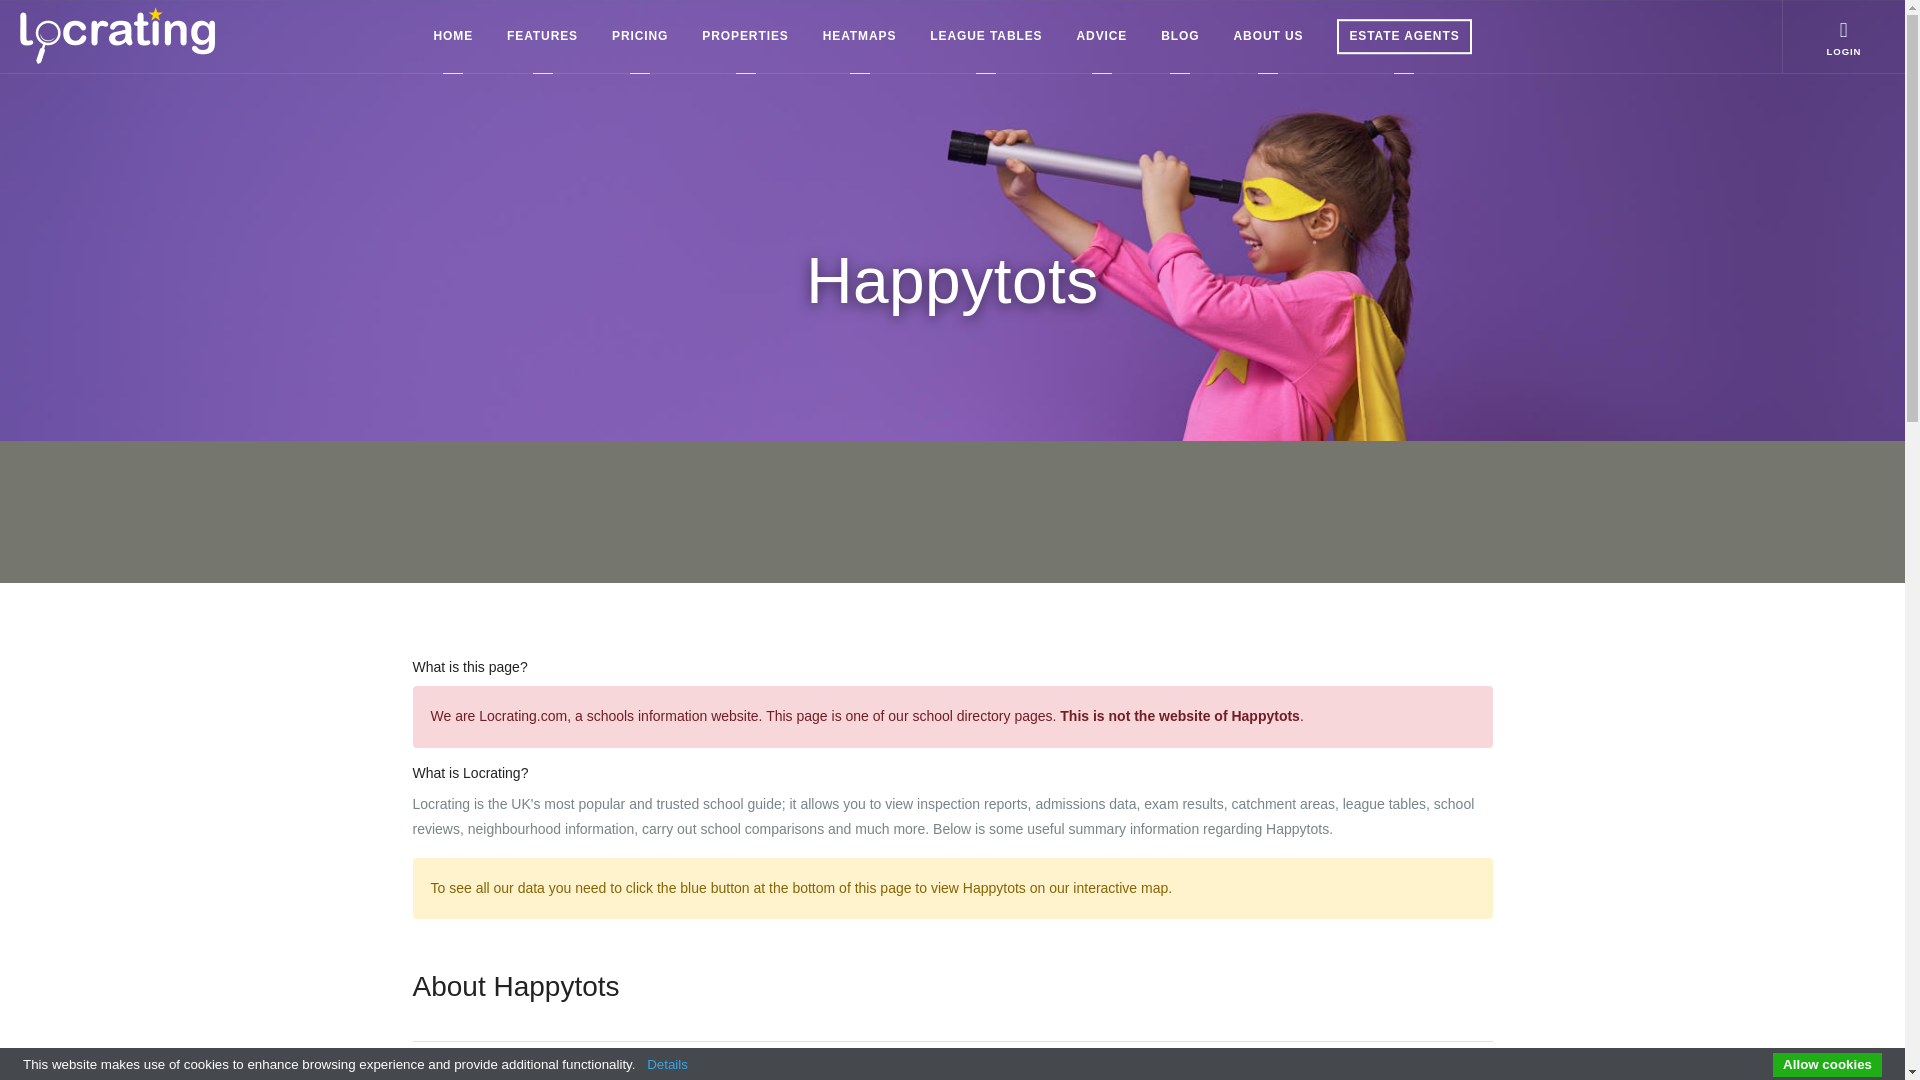  Describe the element at coordinates (744, 36) in the screenshot. I see `PROPERTIES` at that location.